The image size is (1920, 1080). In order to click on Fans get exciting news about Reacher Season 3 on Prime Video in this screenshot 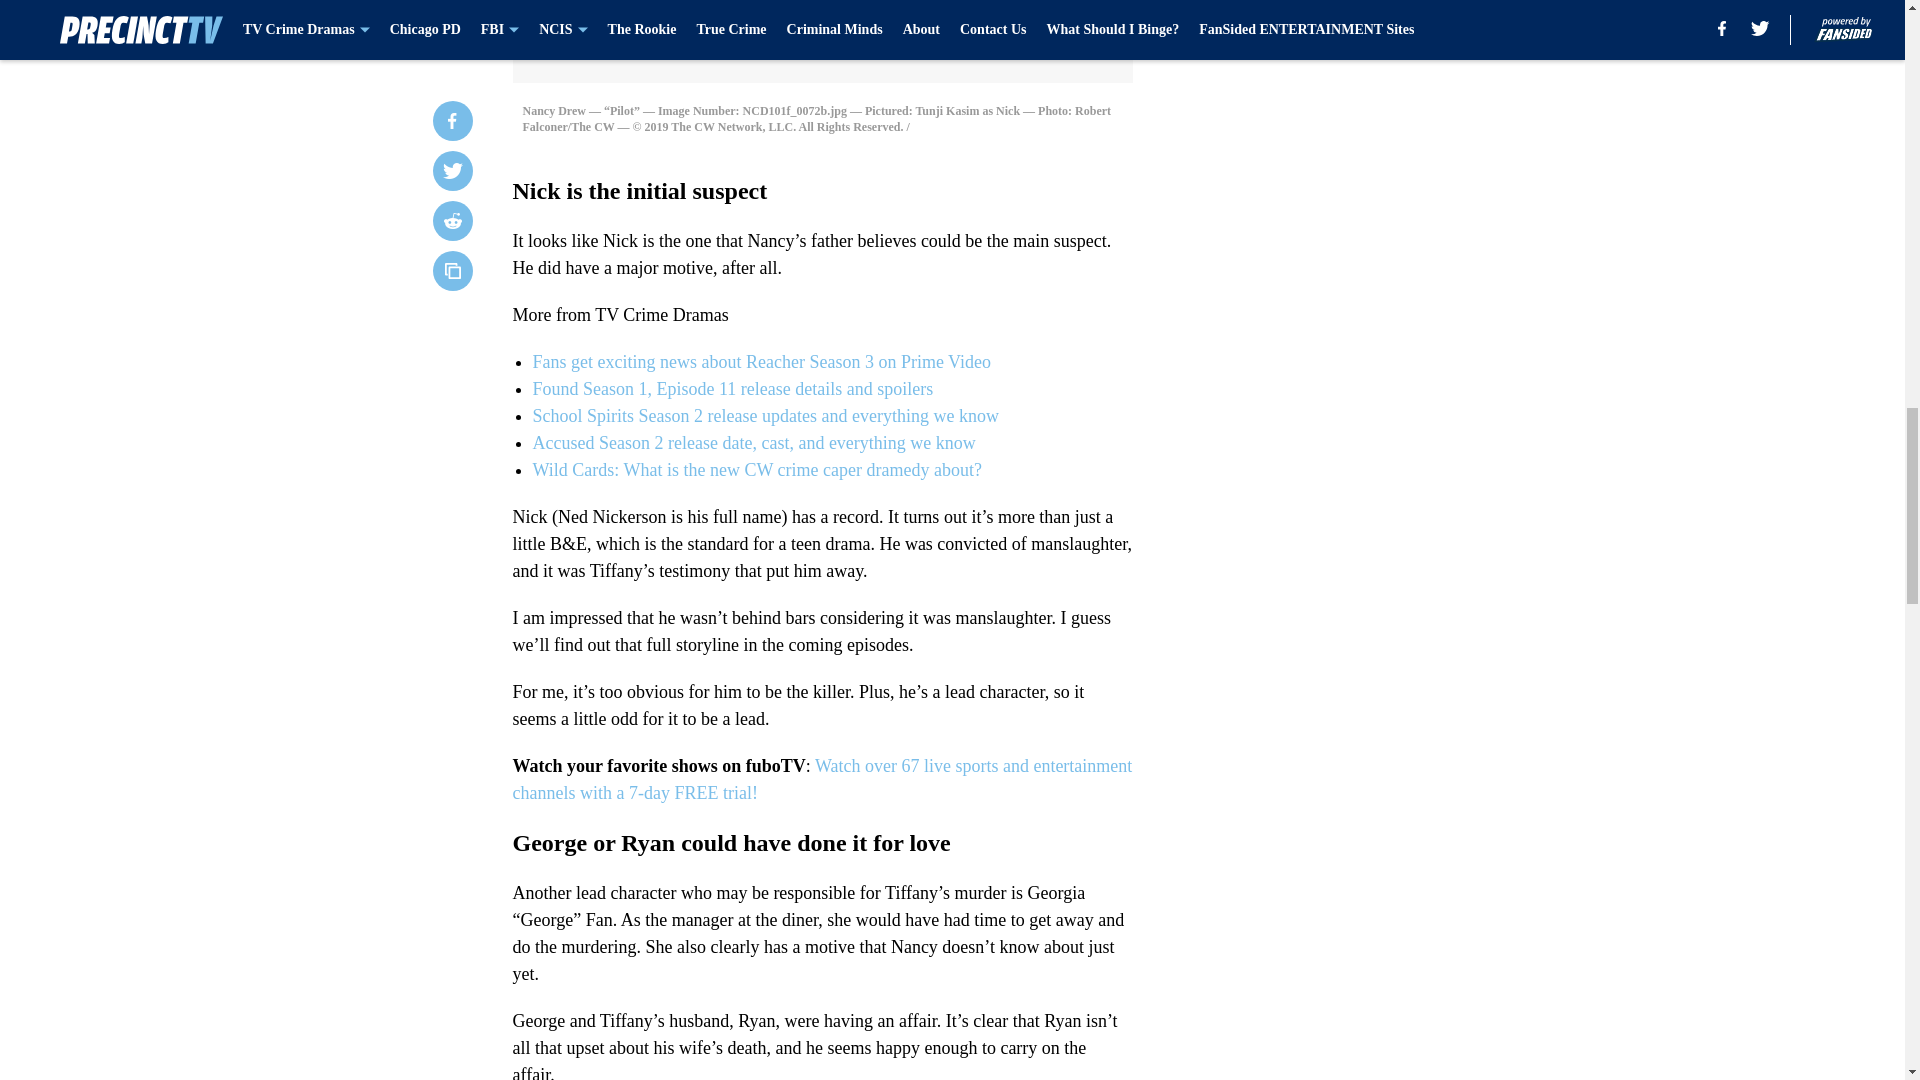, I will do `click(760, 362)`.